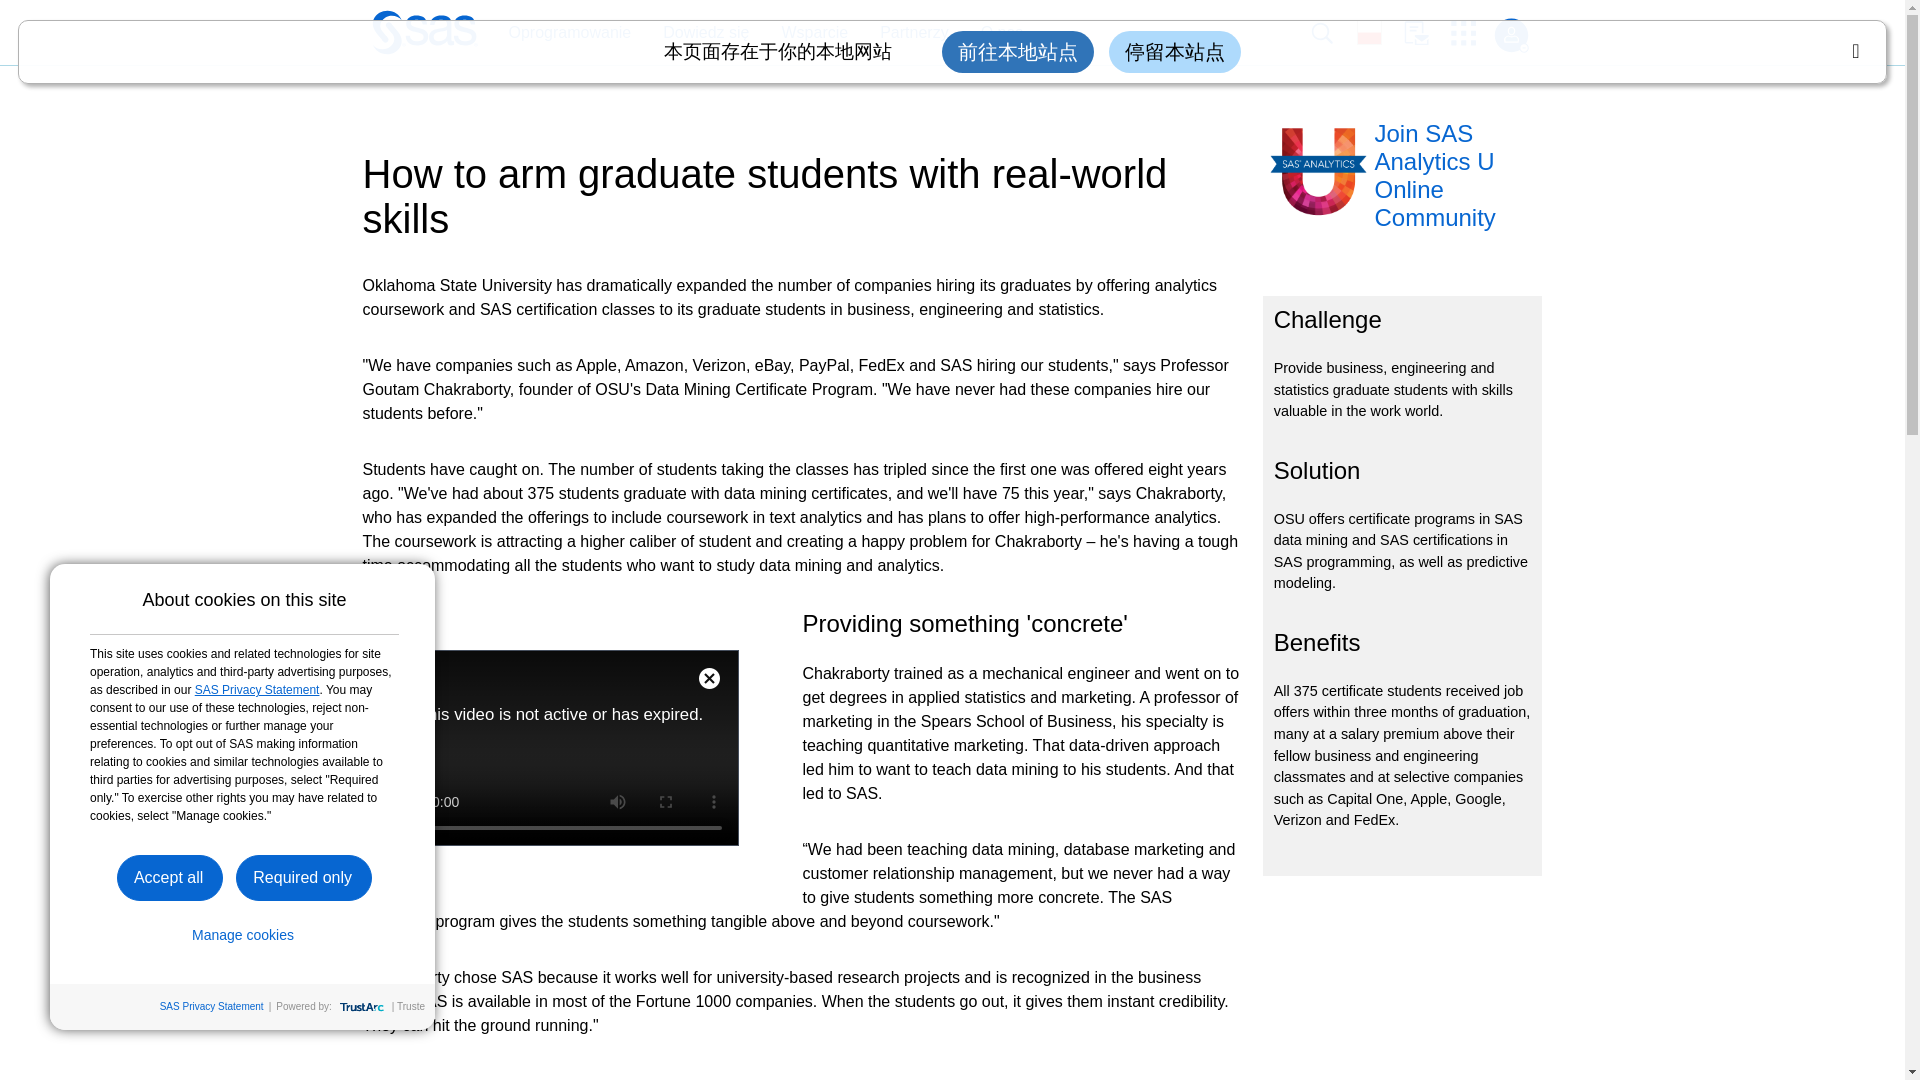 The image size is (1920, 1080). Describe the element at coordinates (805, 33) in the screenshot. I see `Wsparcie` at that location.